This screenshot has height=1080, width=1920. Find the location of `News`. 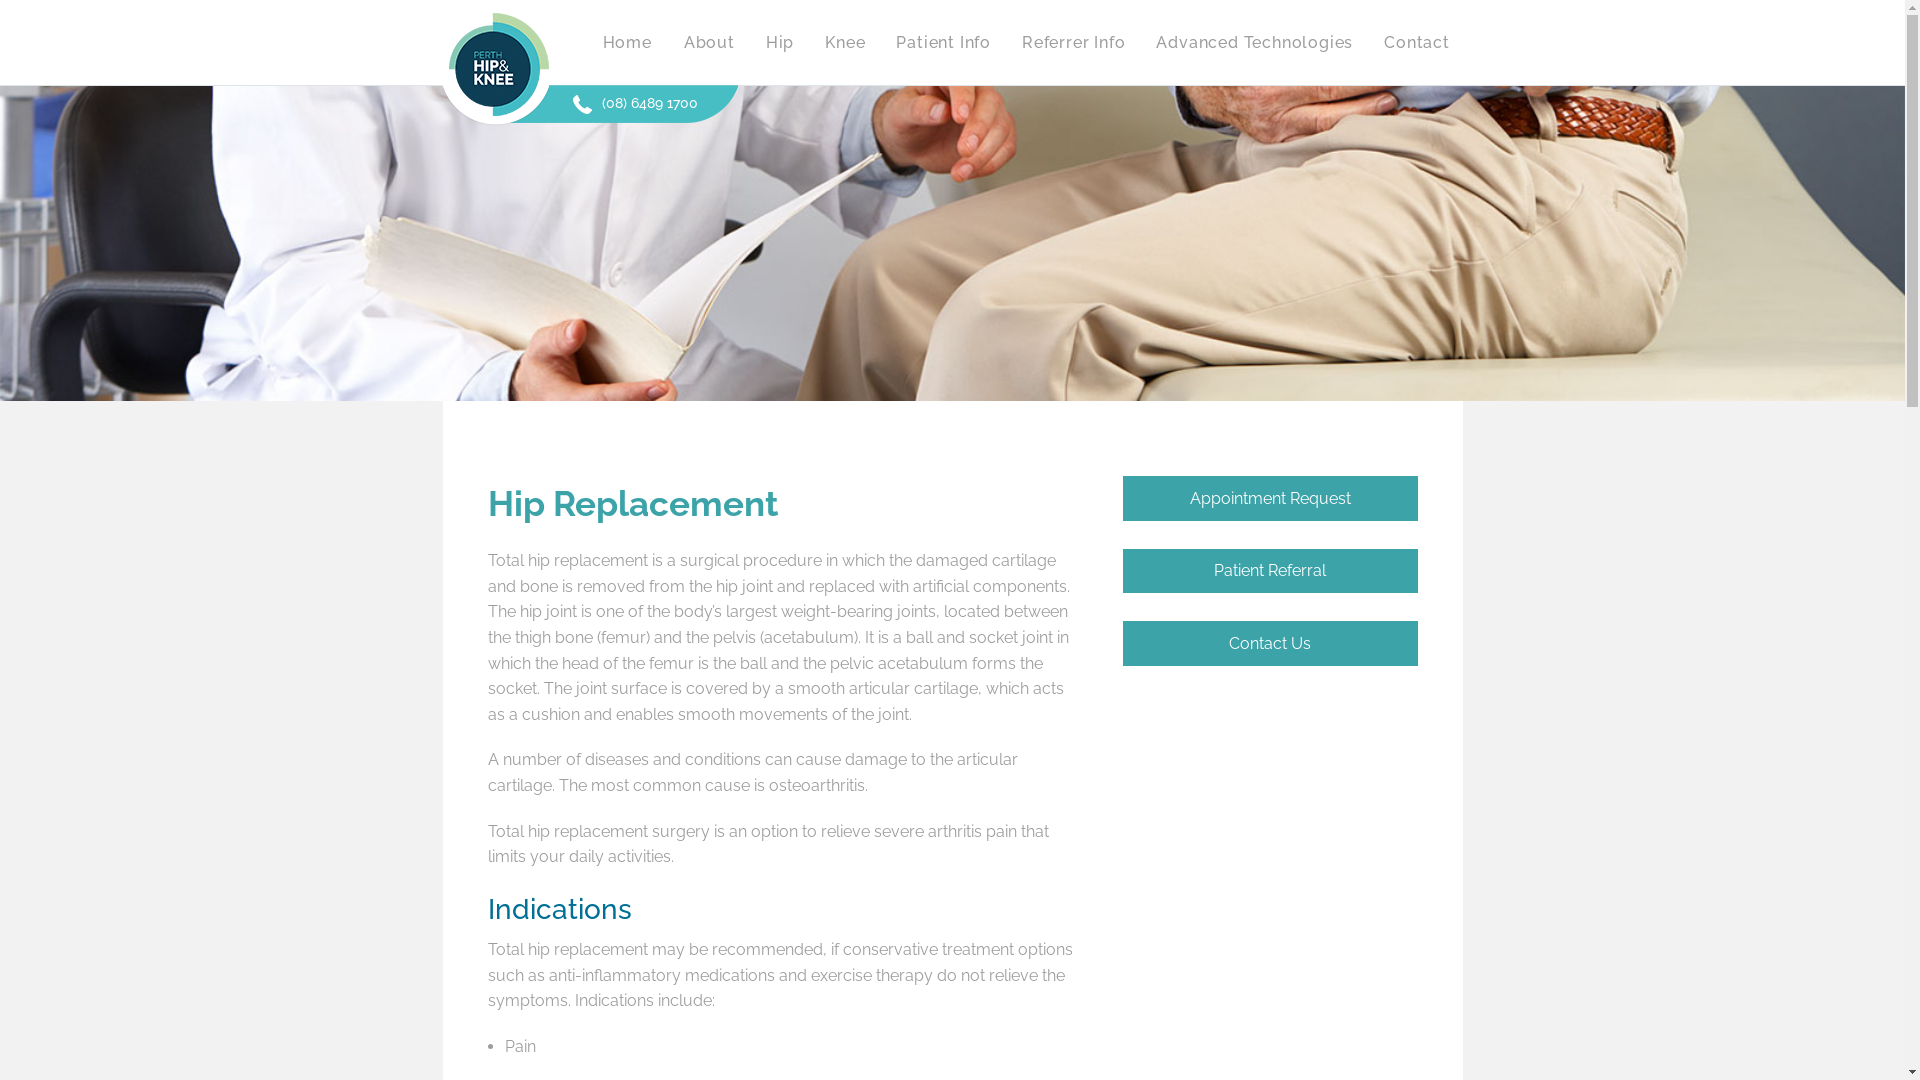

News is located at coordinates (943, 154).